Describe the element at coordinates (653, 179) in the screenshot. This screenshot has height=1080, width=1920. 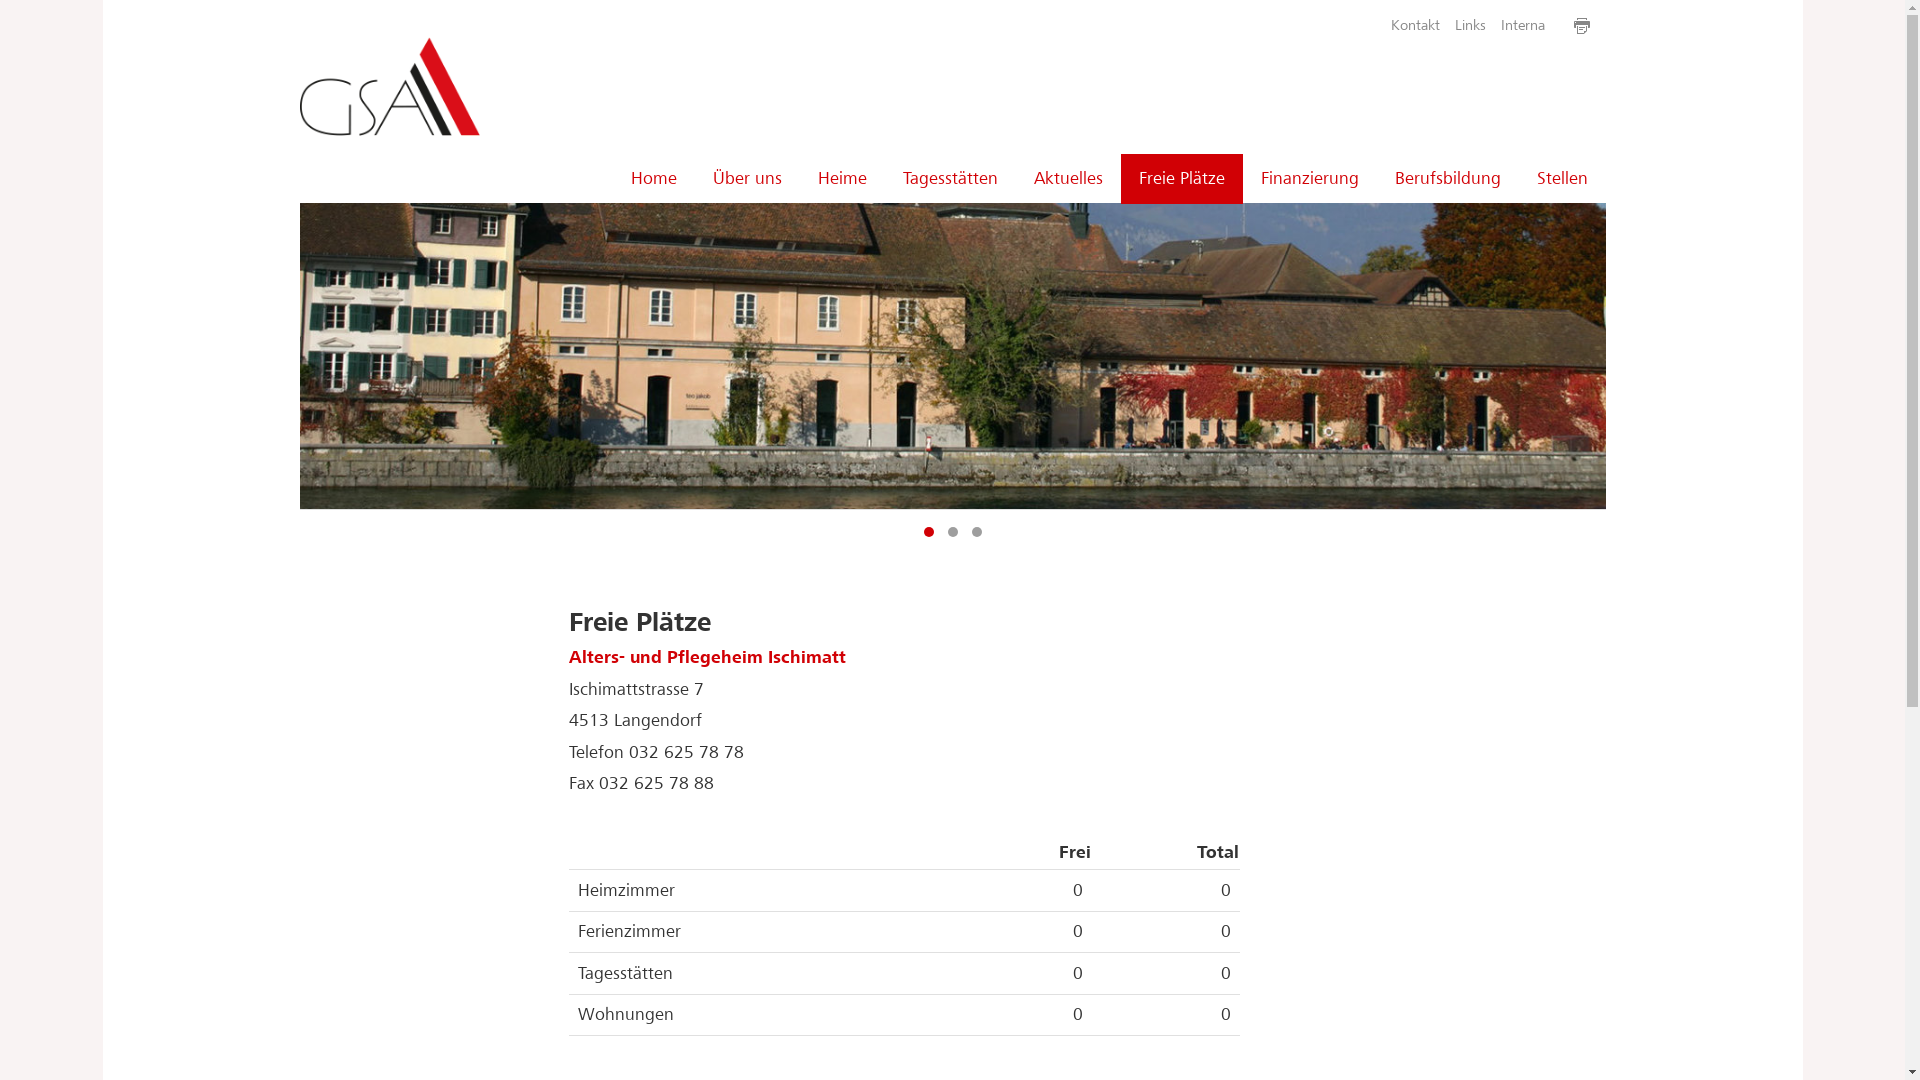
I see `Home` at that location.